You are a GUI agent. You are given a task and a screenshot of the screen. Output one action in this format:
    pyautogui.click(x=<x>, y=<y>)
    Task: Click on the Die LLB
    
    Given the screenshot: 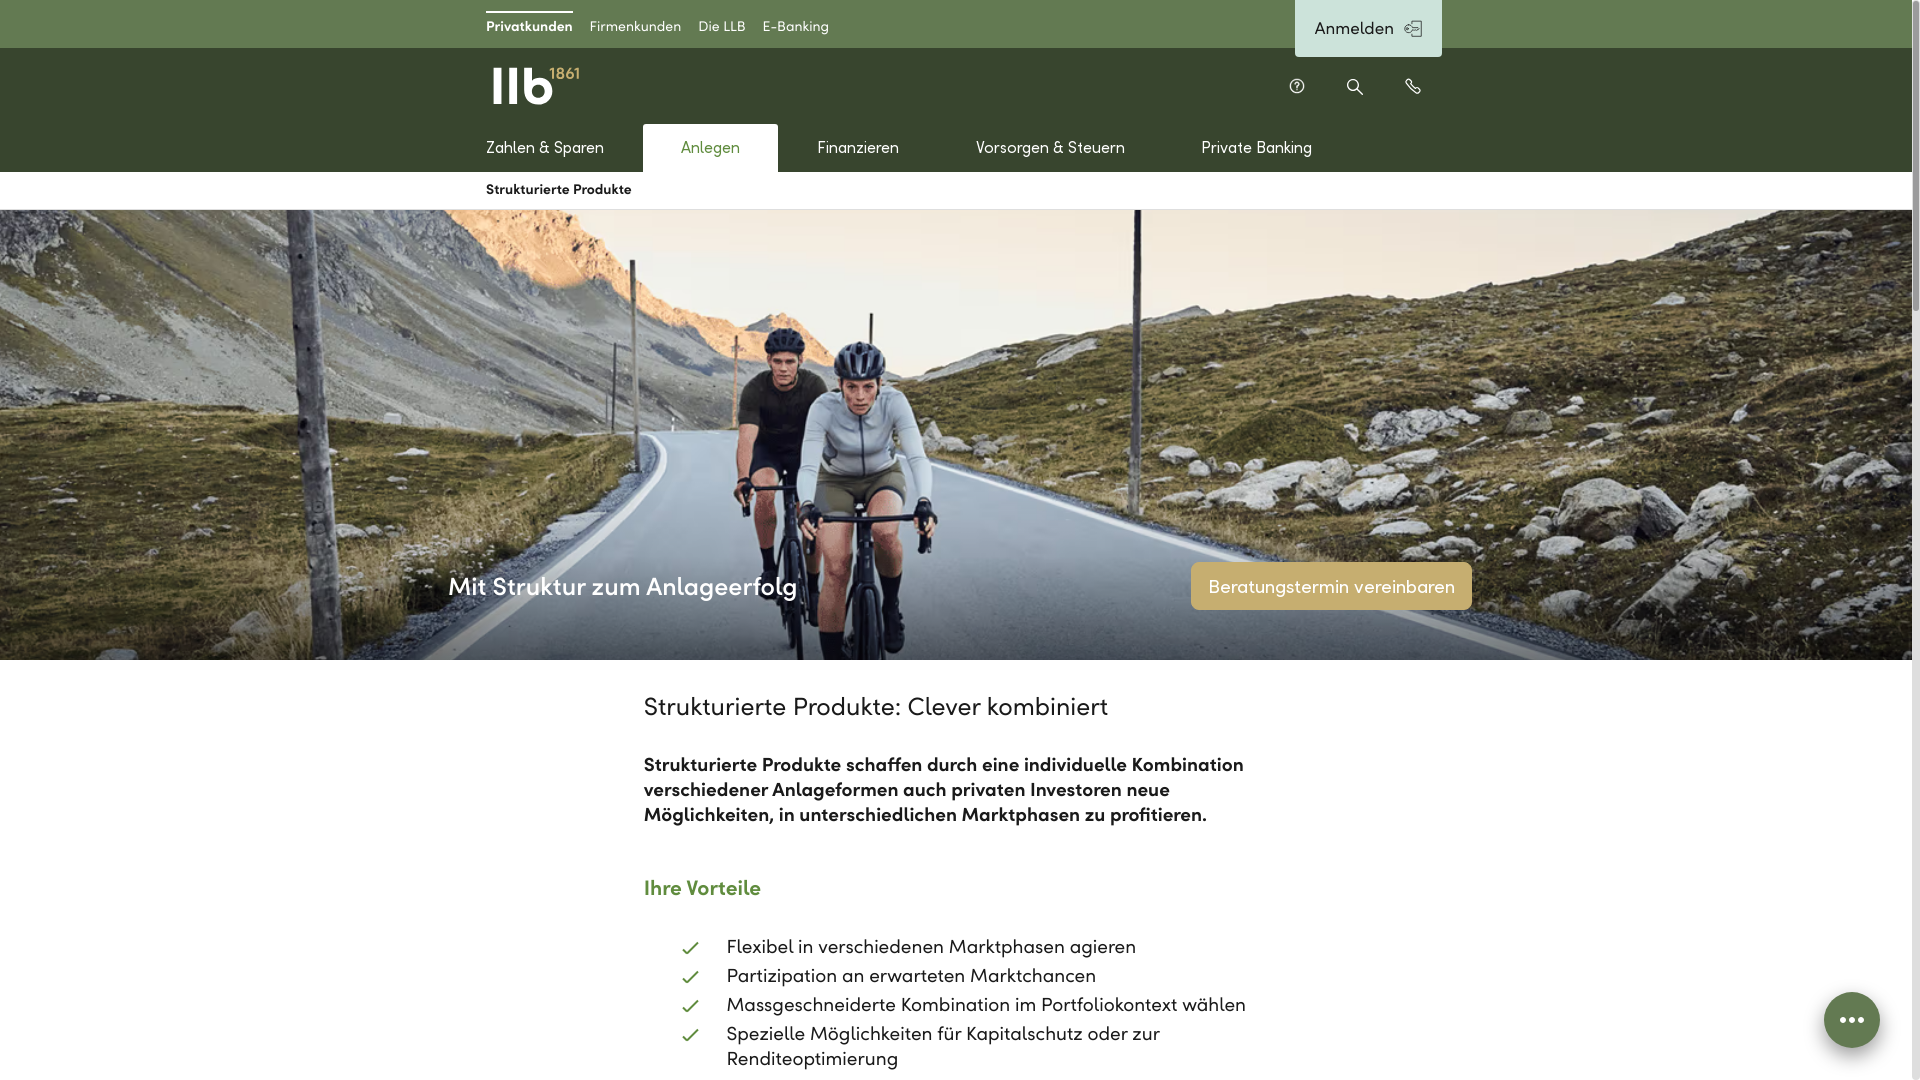 What is the action you would take?
    pyautogui.click(x=722, y=24)
    